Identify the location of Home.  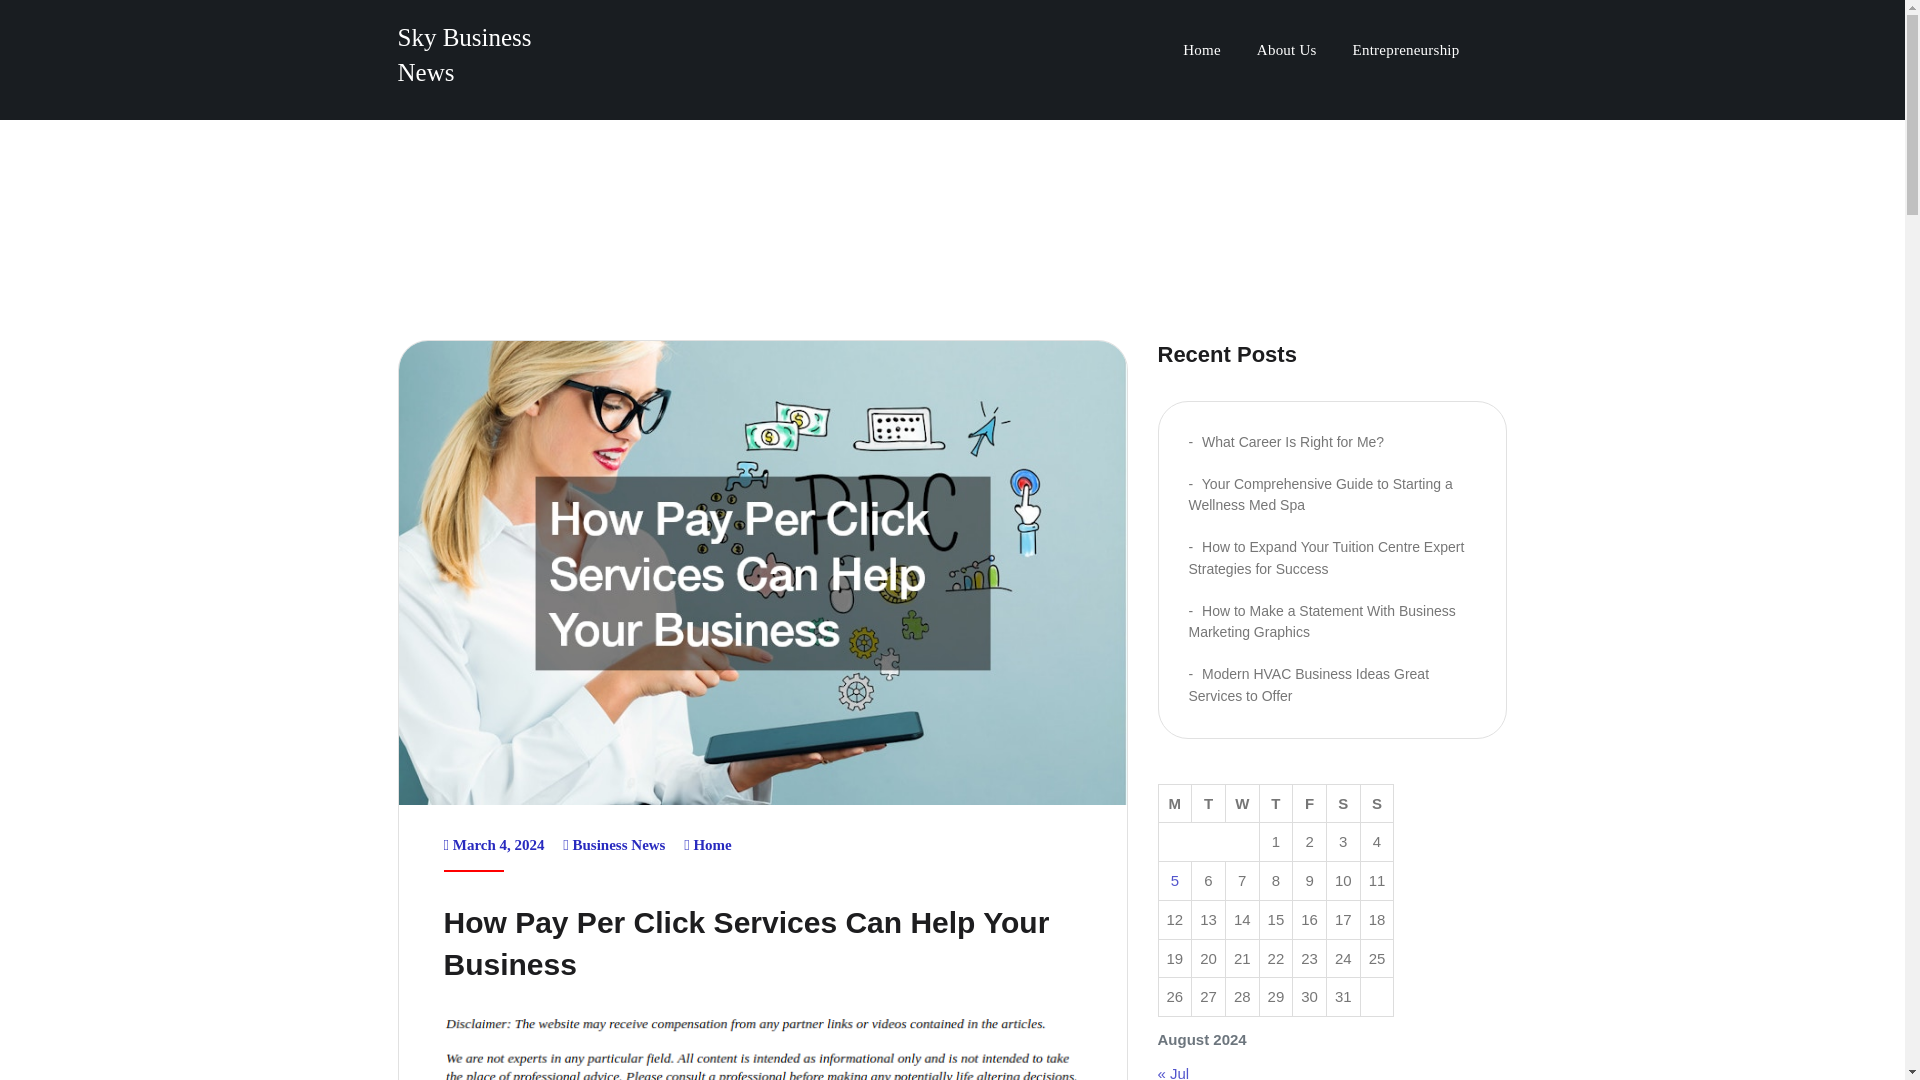
(1202, 51).